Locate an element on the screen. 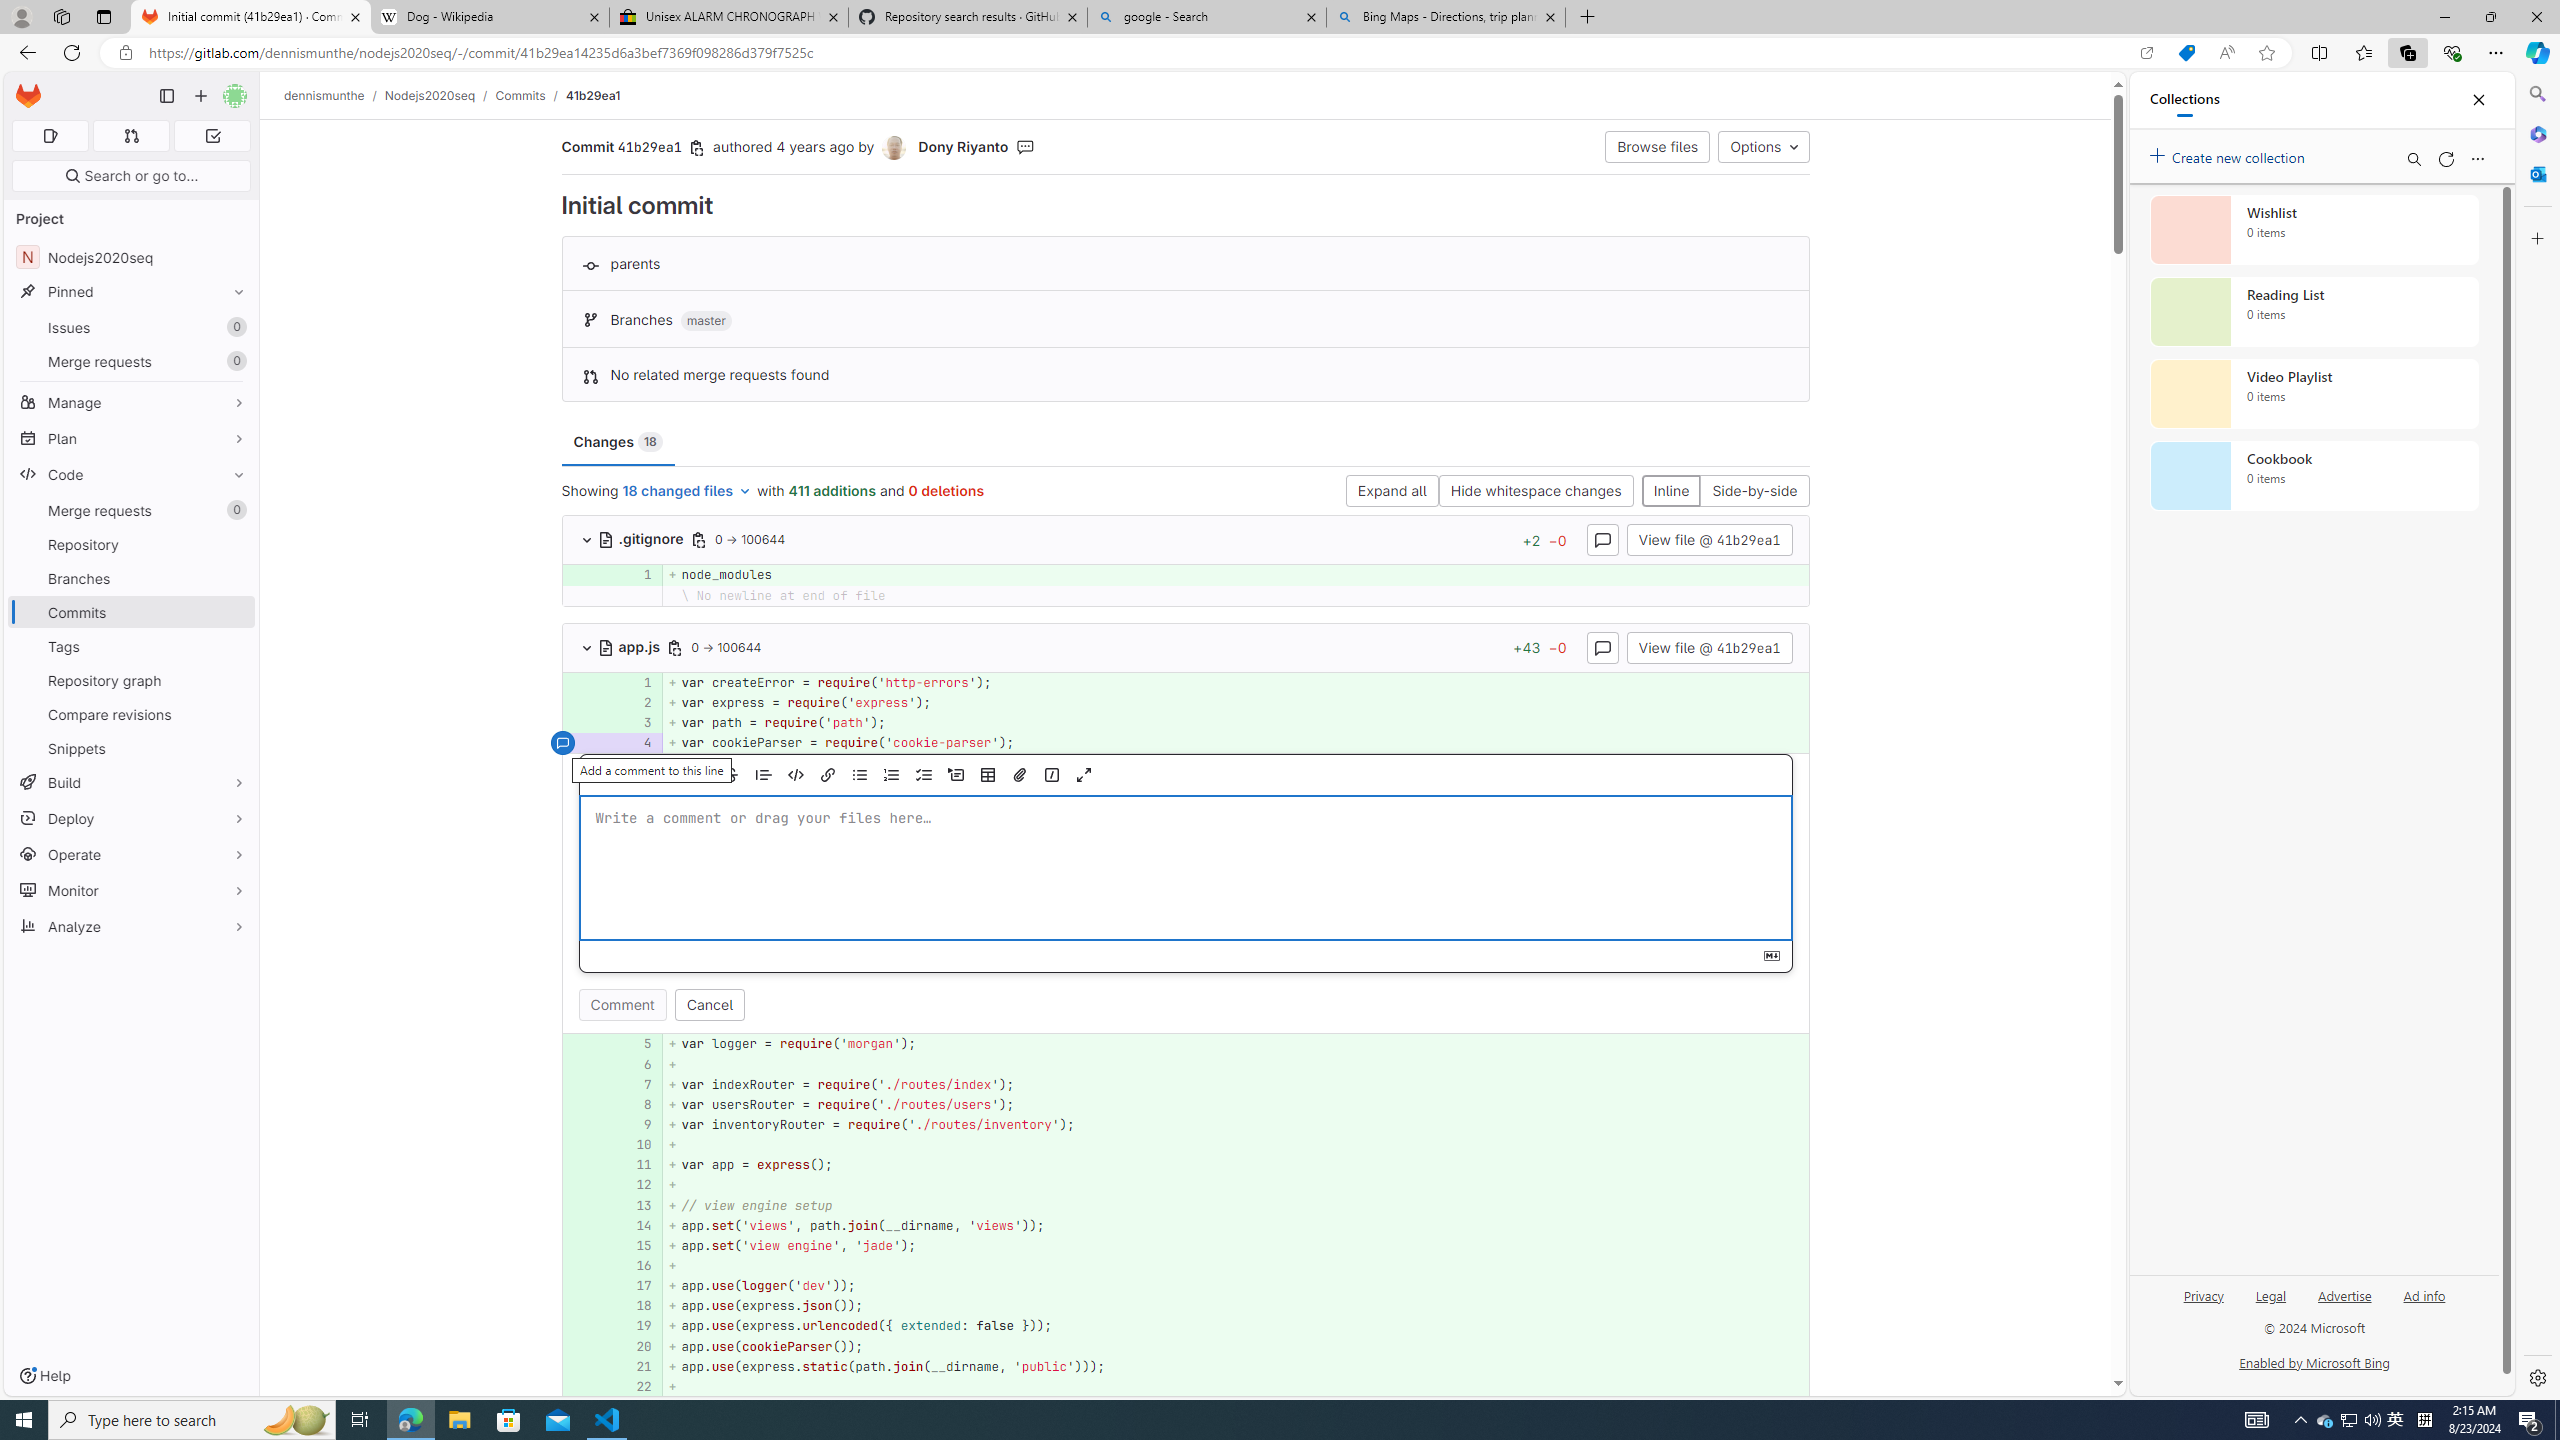  20 is located at coordinates (637, 1346).